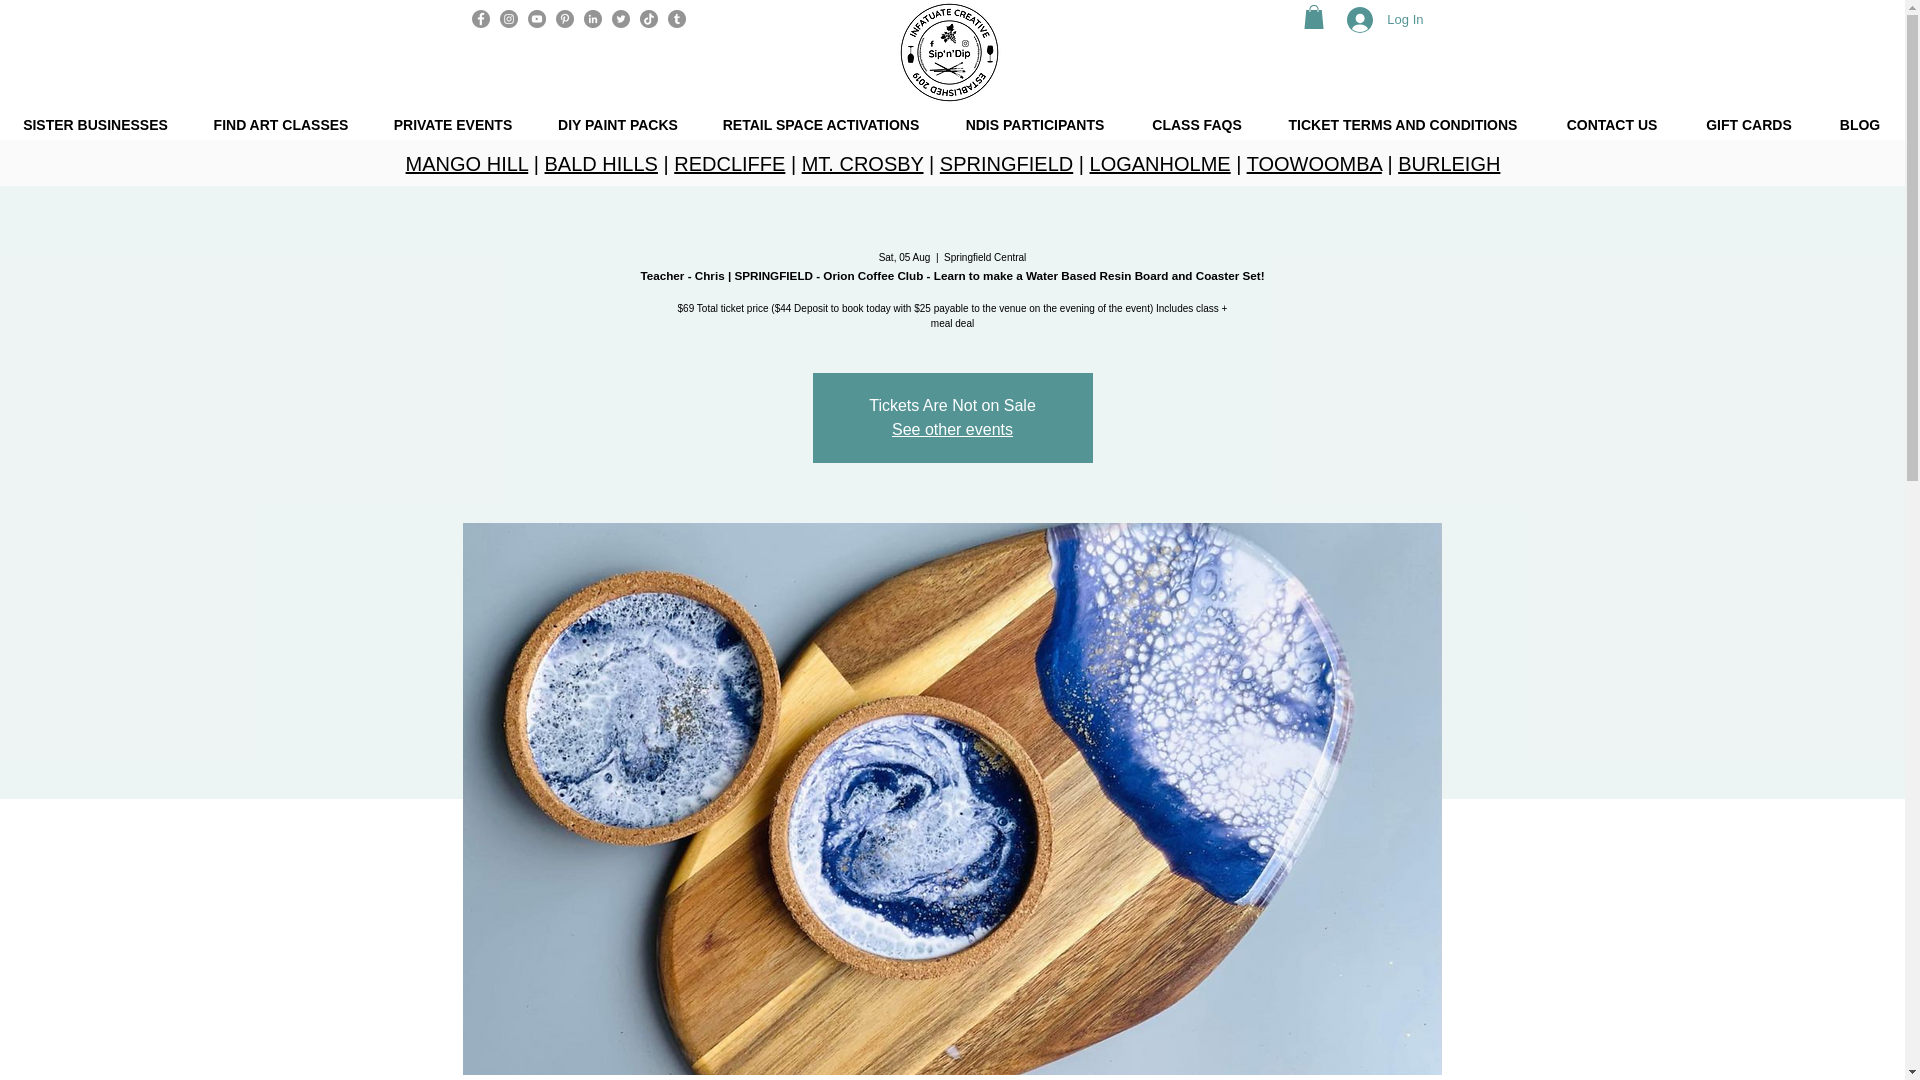  Describe the element at coordinates (1403, 125) in the screenshot. I see `TICKET TERMS AND CONDITIONS` at that location.